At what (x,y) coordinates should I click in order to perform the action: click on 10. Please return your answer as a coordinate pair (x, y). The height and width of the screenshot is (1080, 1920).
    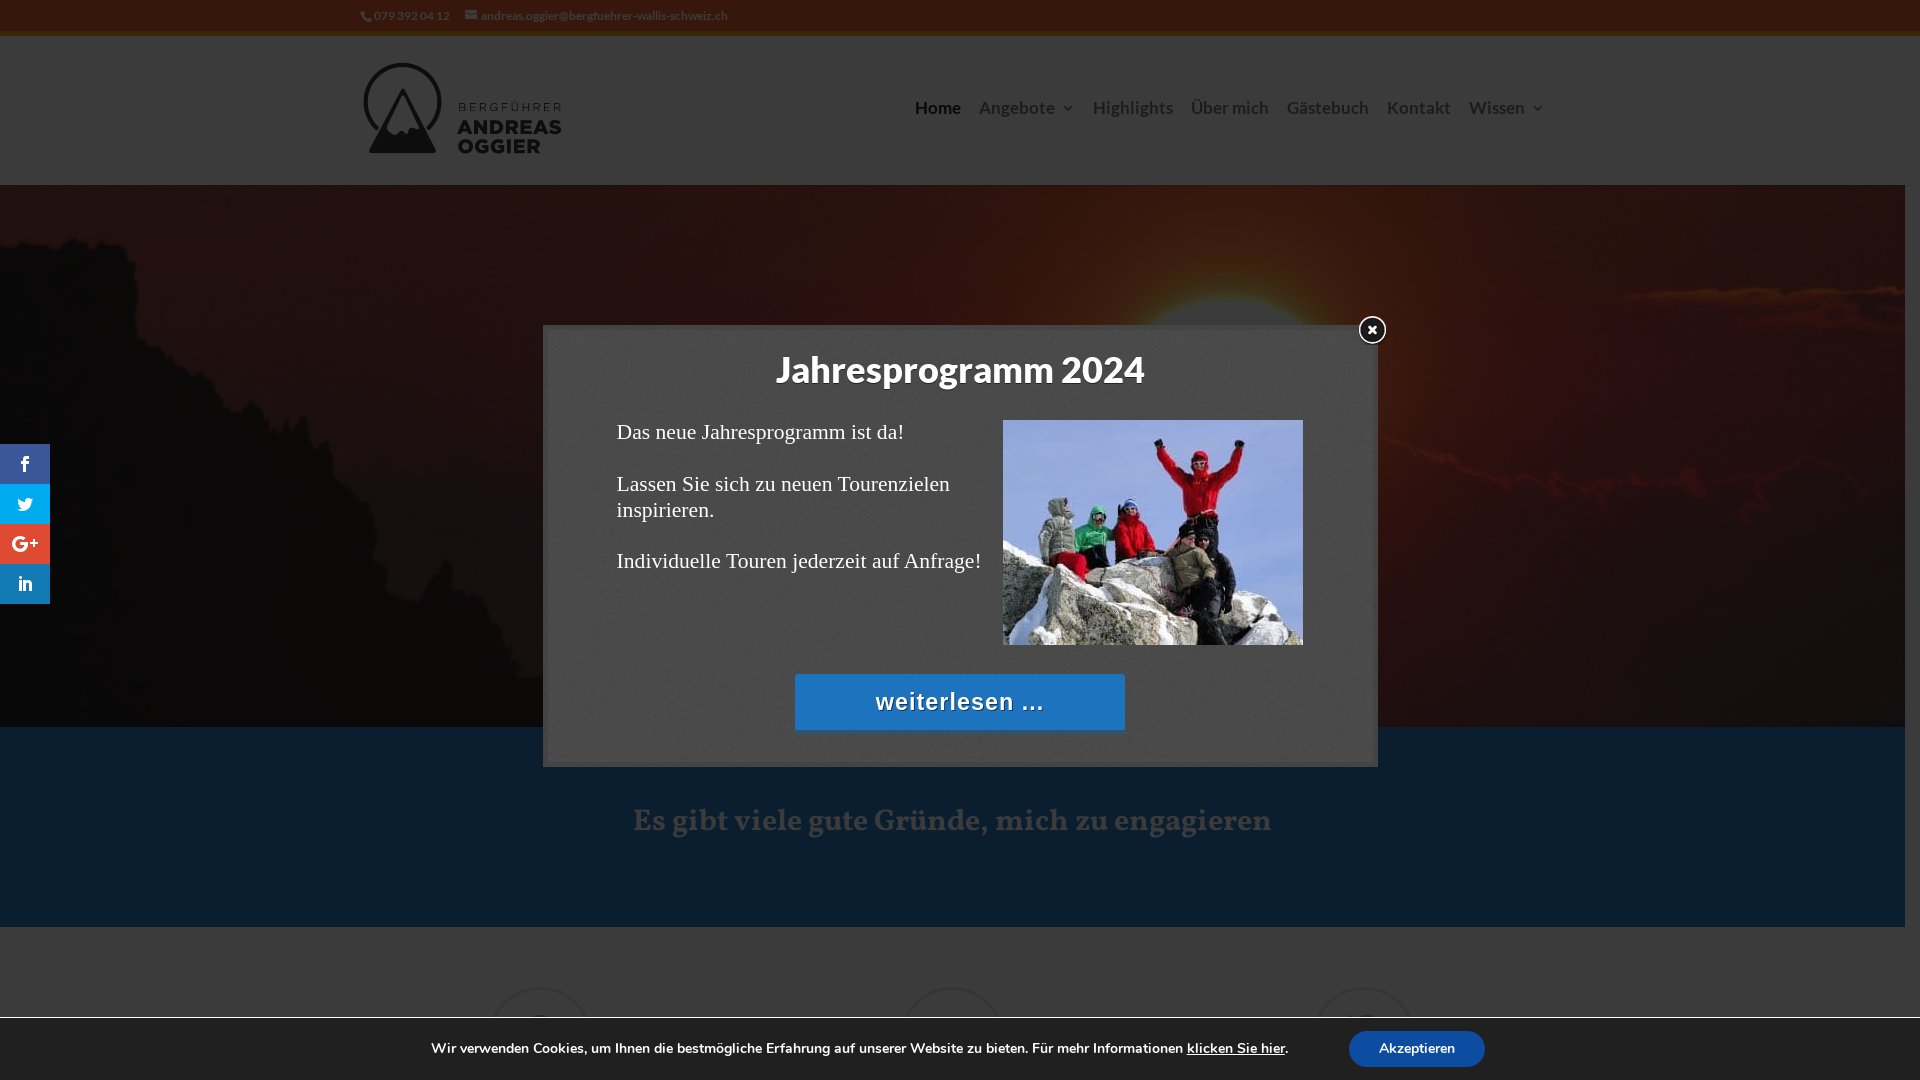
    Looking at the image, I should click on (1012, 674).